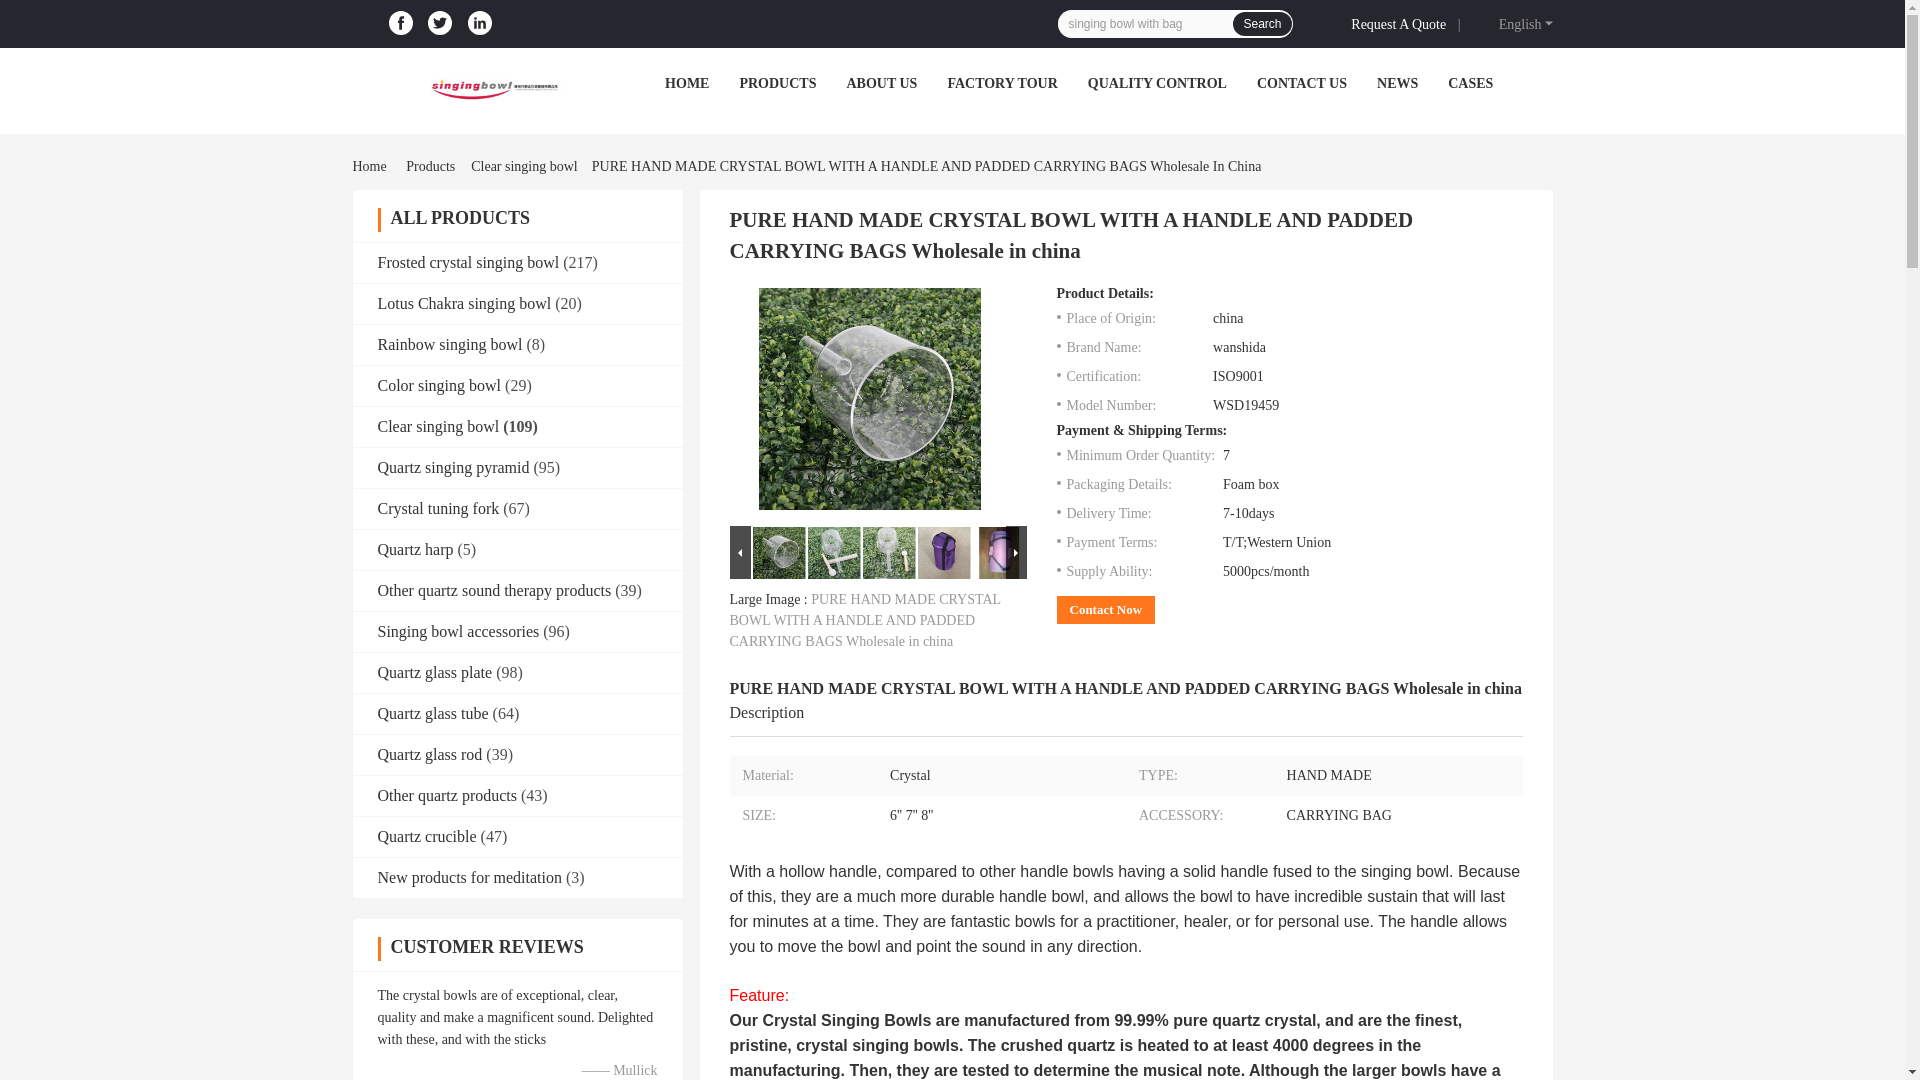 The height and width of the screenshot is (1080, 1920). I want to click on Quartz crucible, so click(427, 836).